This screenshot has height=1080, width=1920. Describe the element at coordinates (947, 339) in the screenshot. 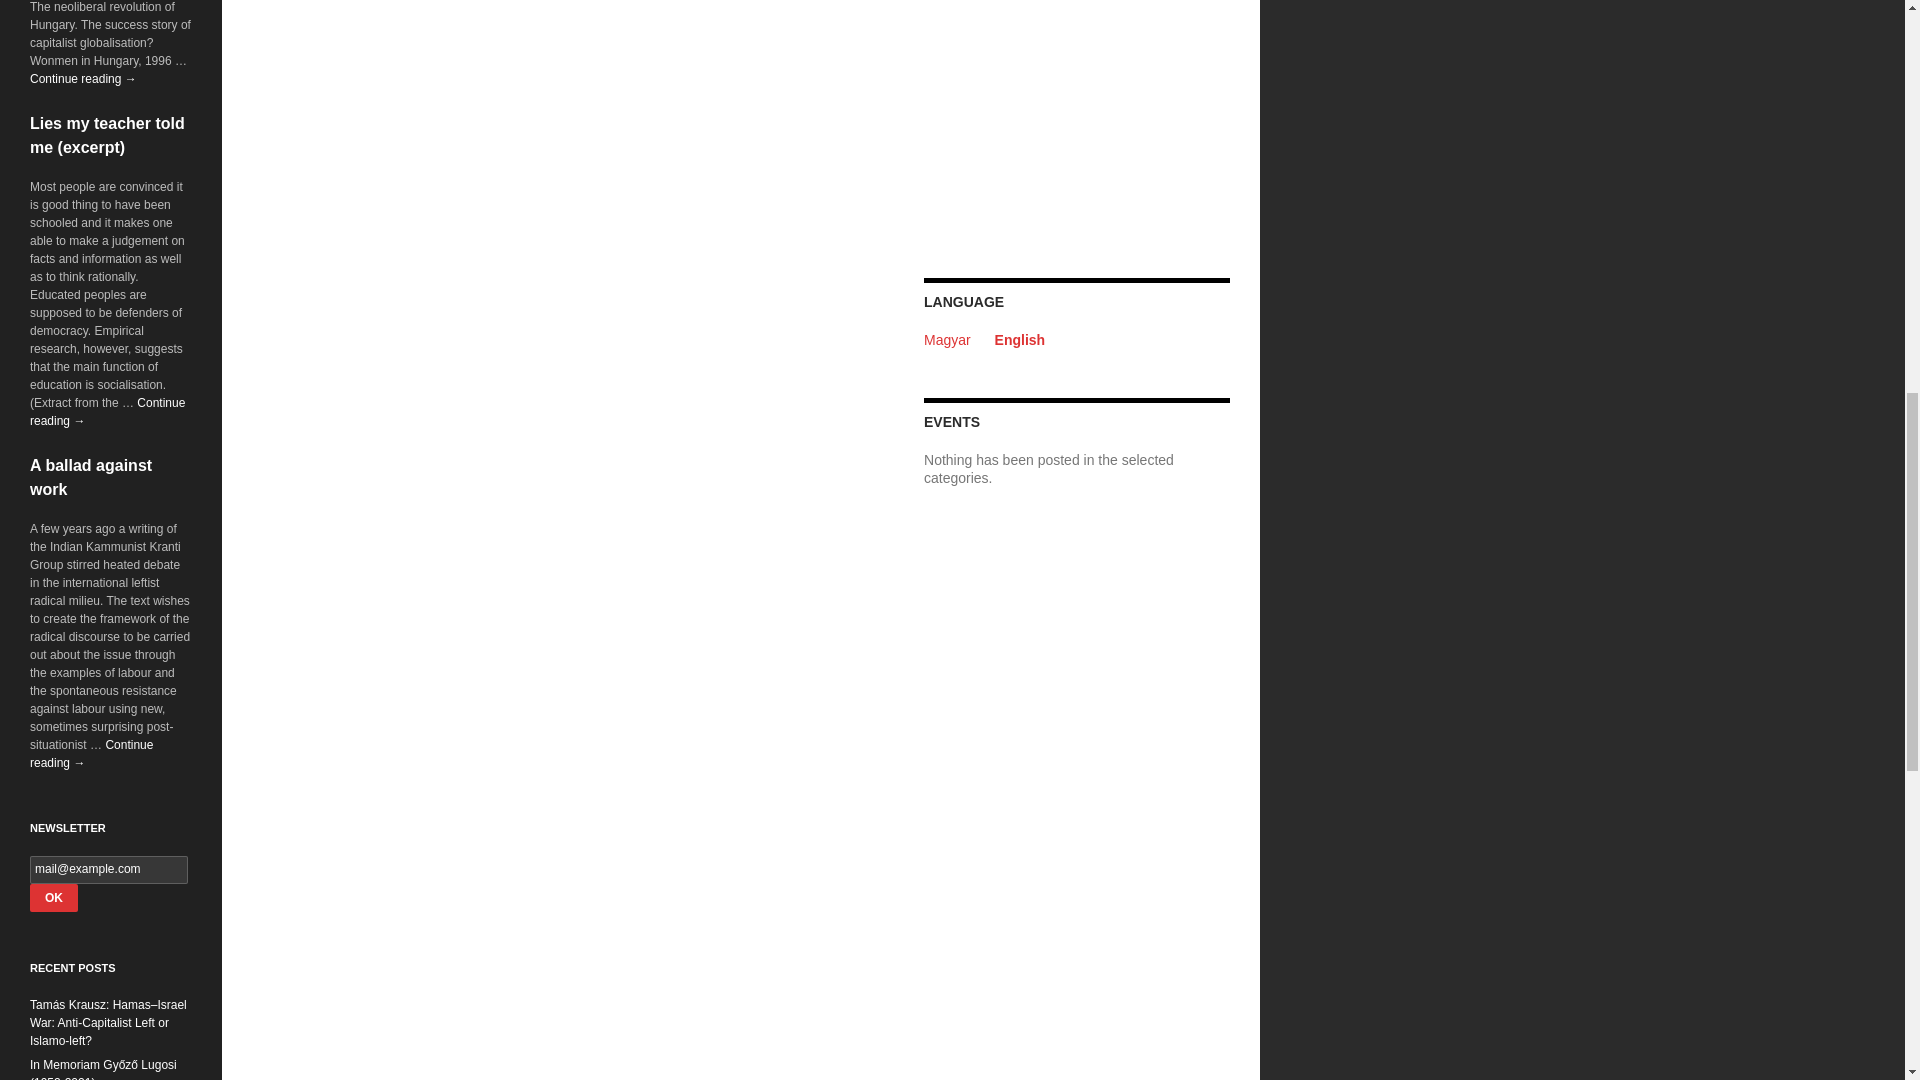

I see `Magyar` at that location.